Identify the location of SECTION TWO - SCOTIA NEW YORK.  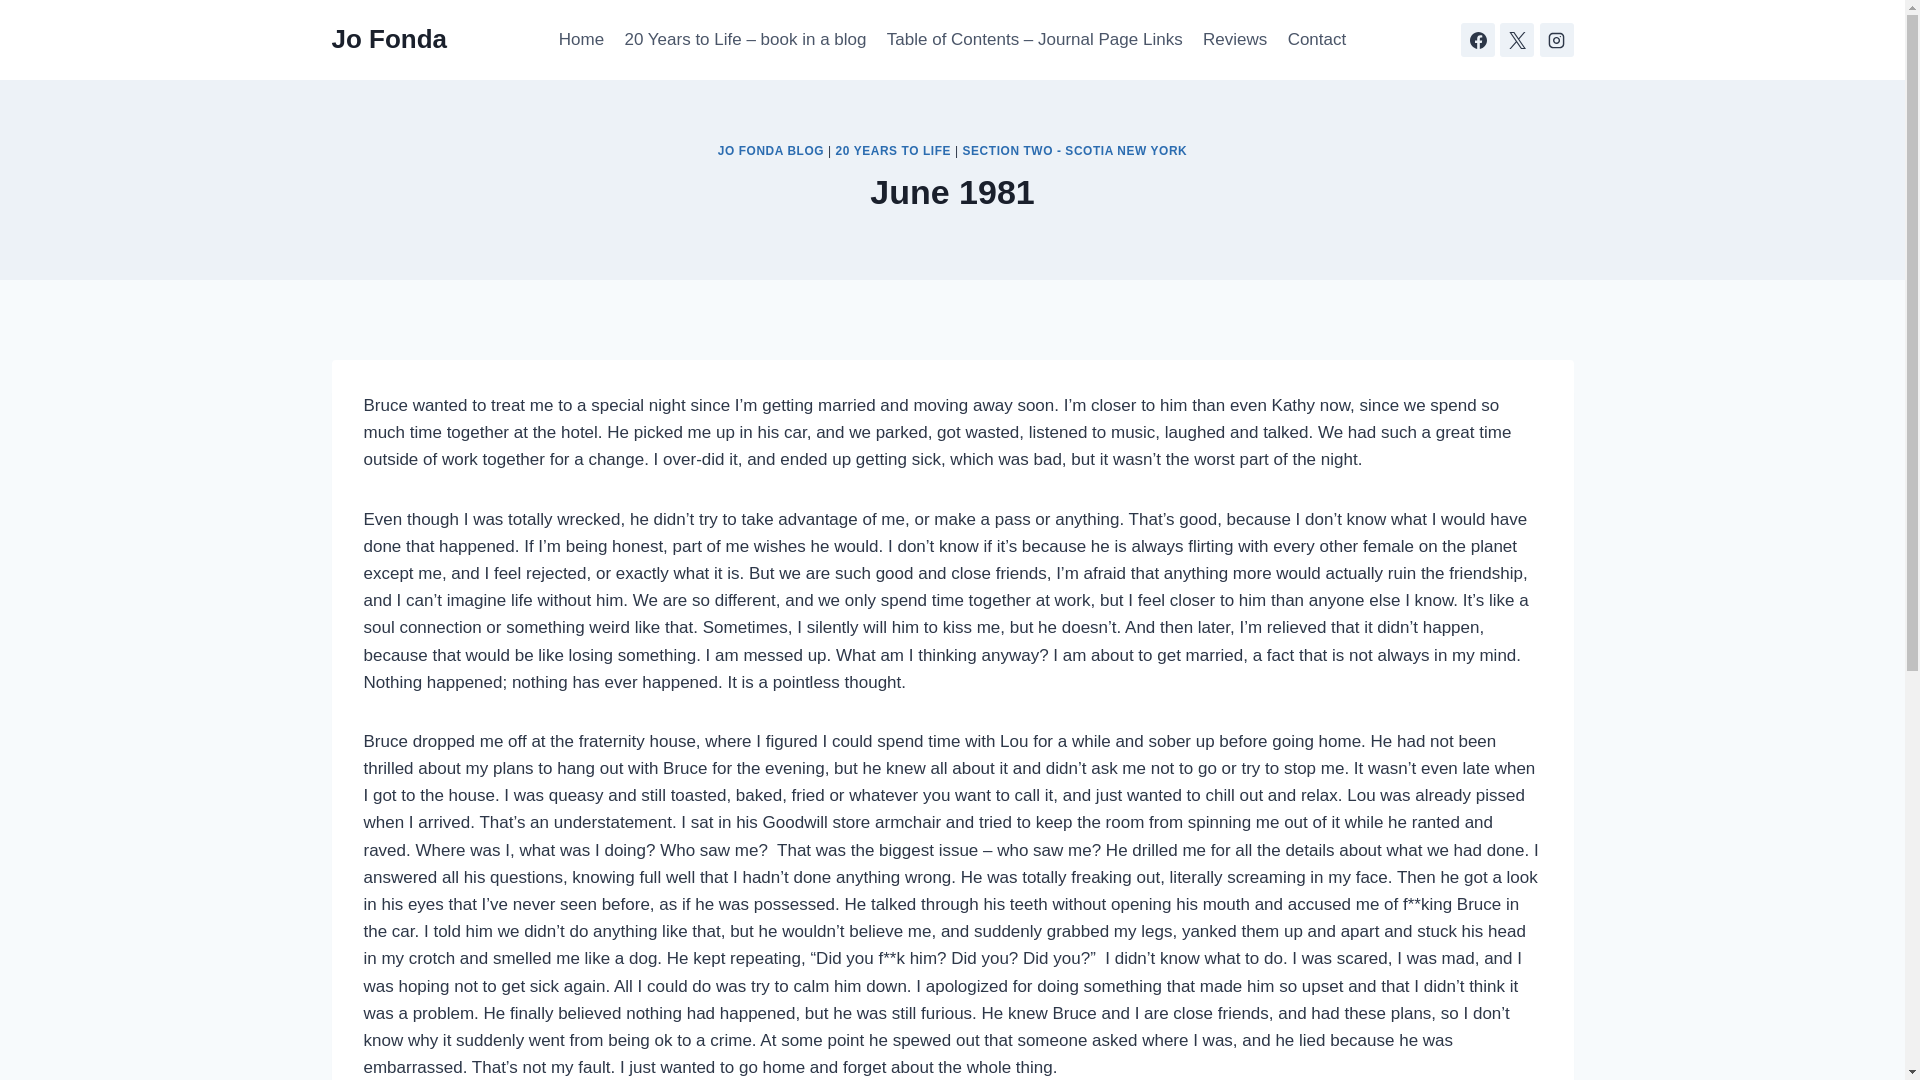
(1076, 150).